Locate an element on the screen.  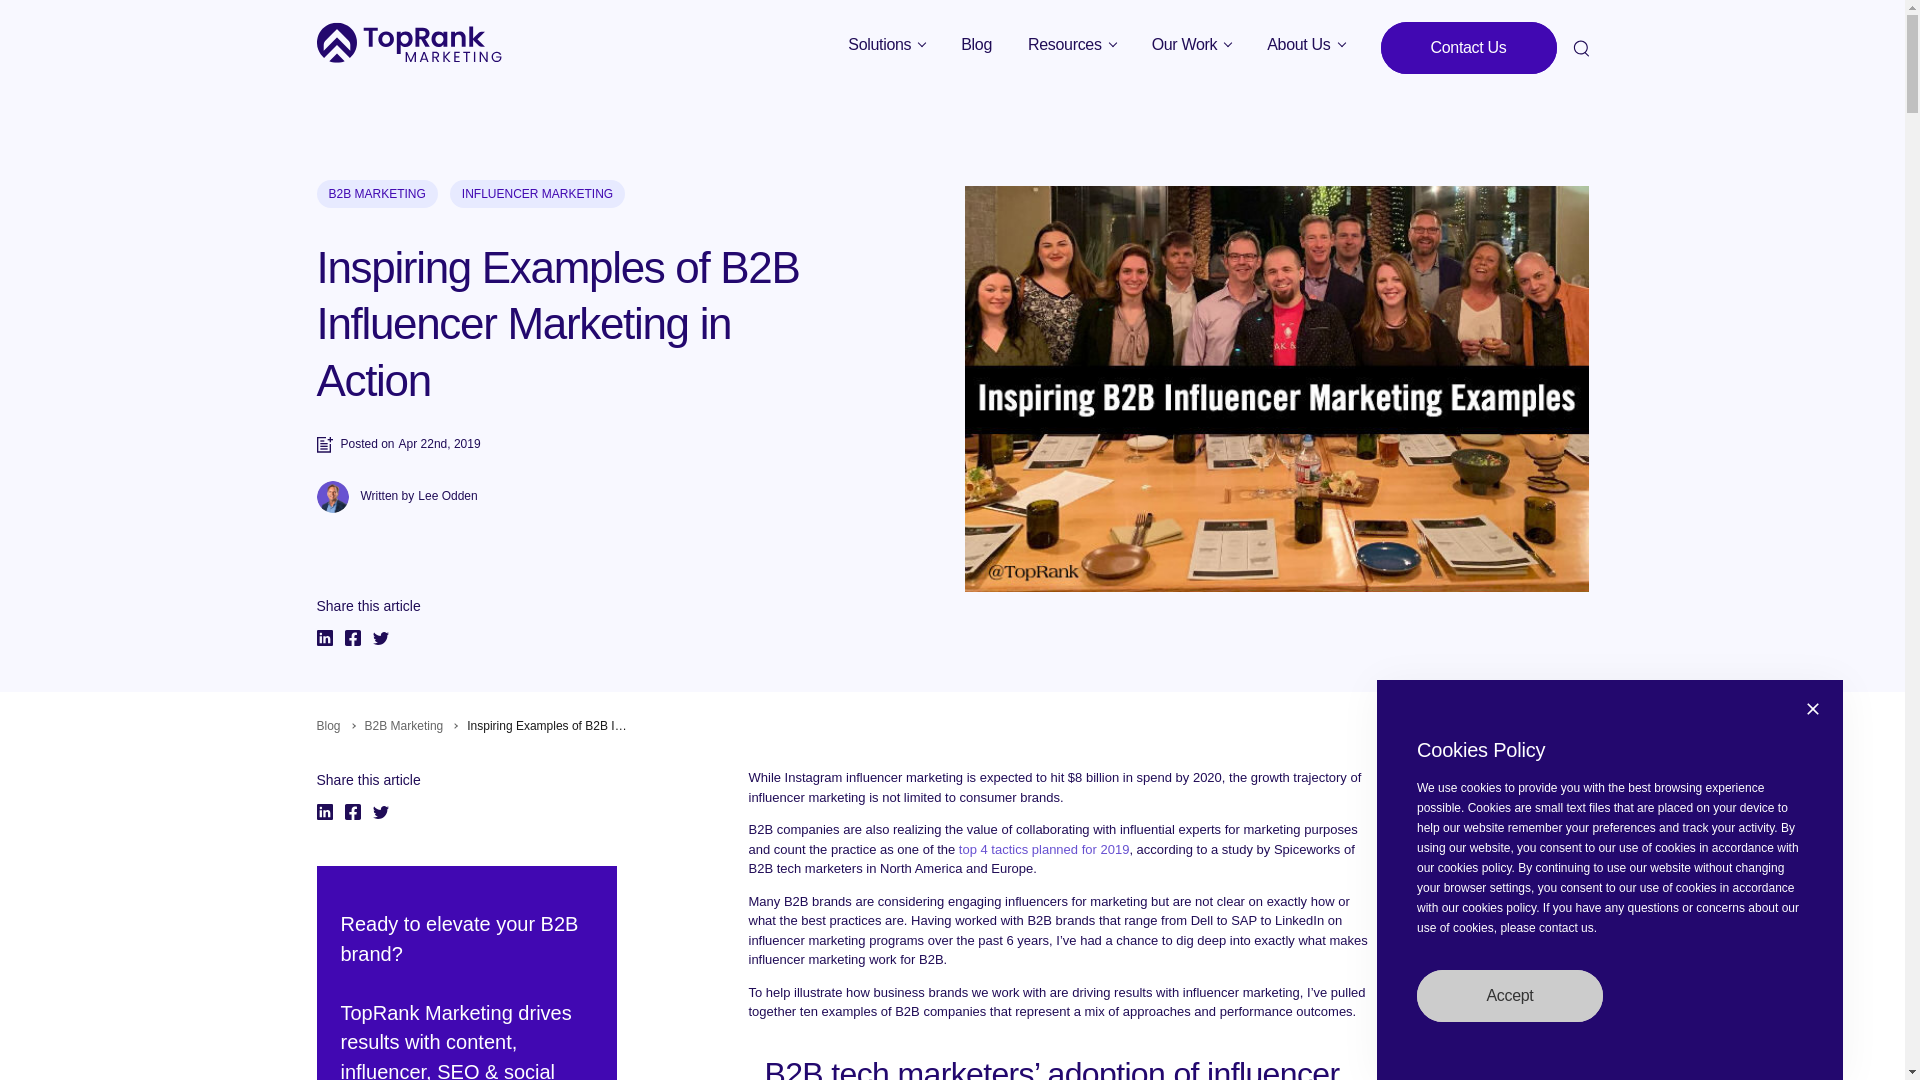
Resources is located at coordinates (1072, 44).